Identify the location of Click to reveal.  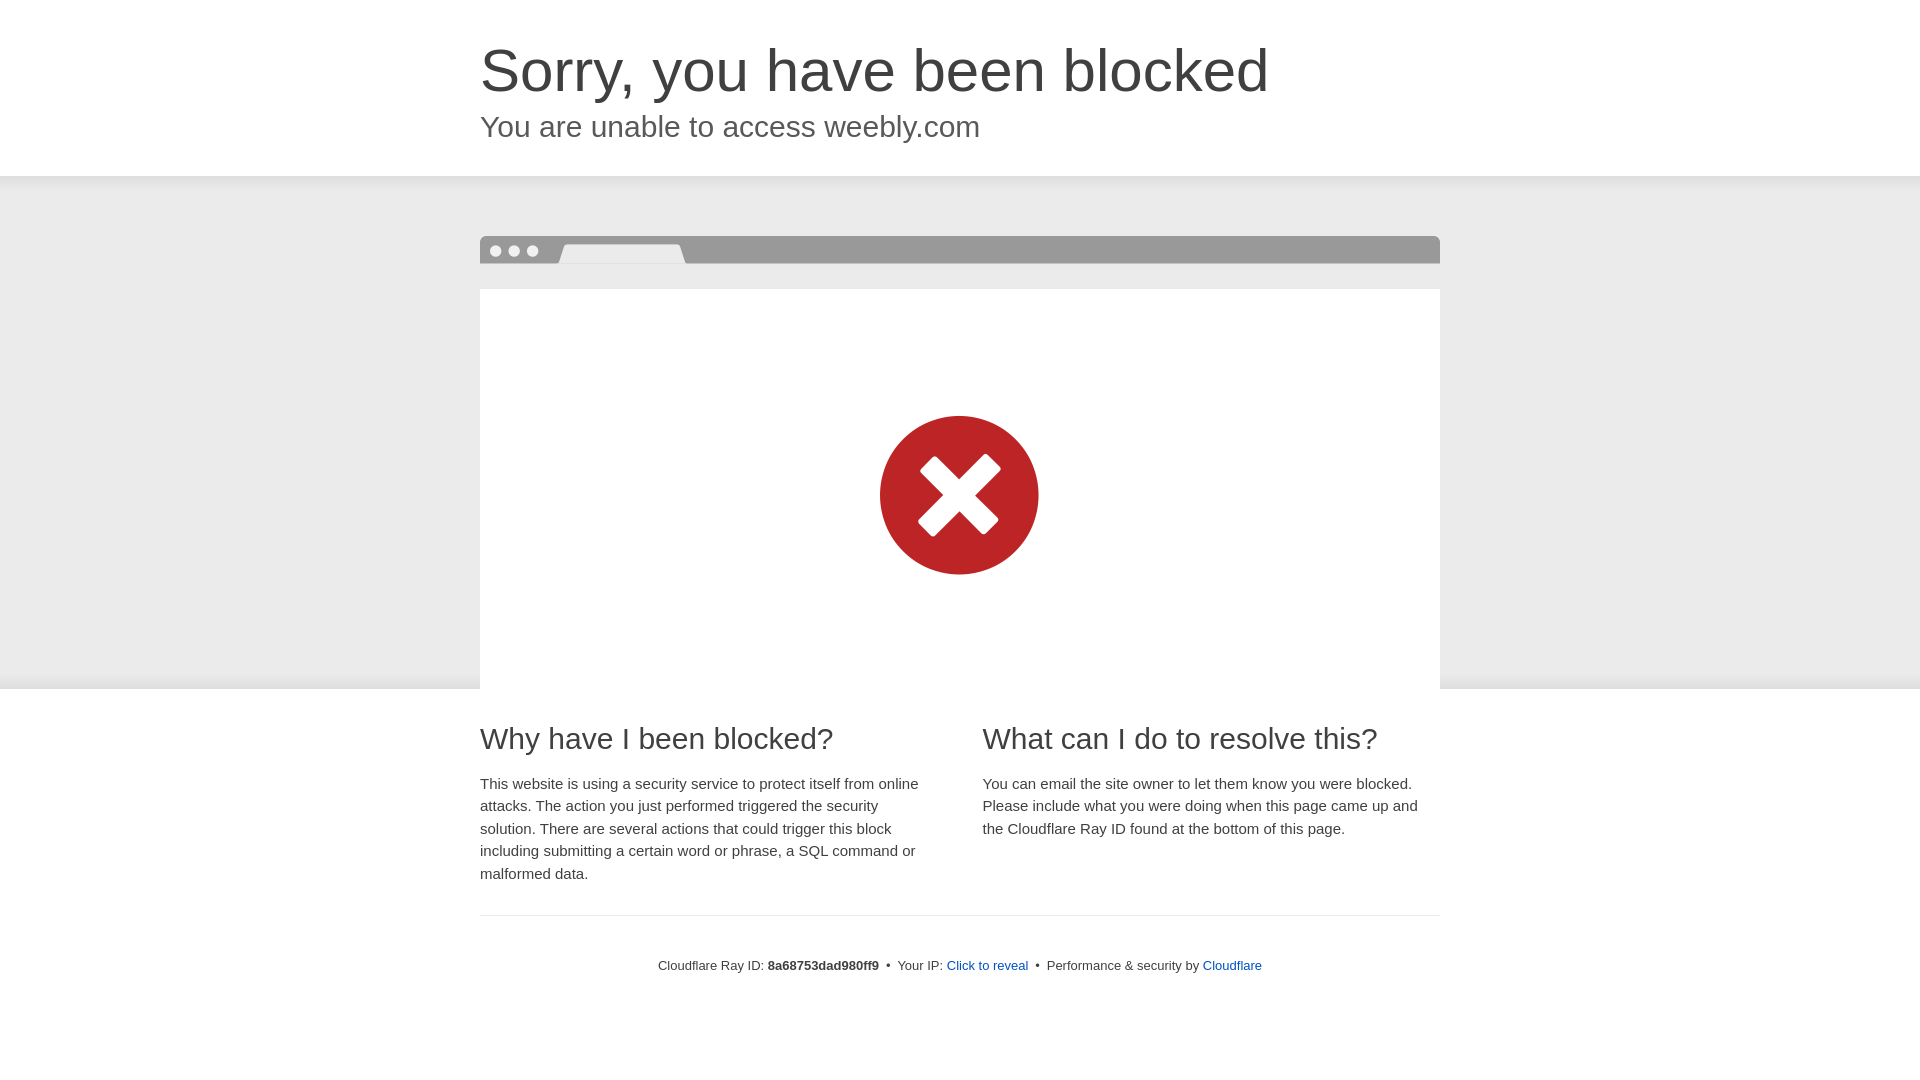
(988, 966).